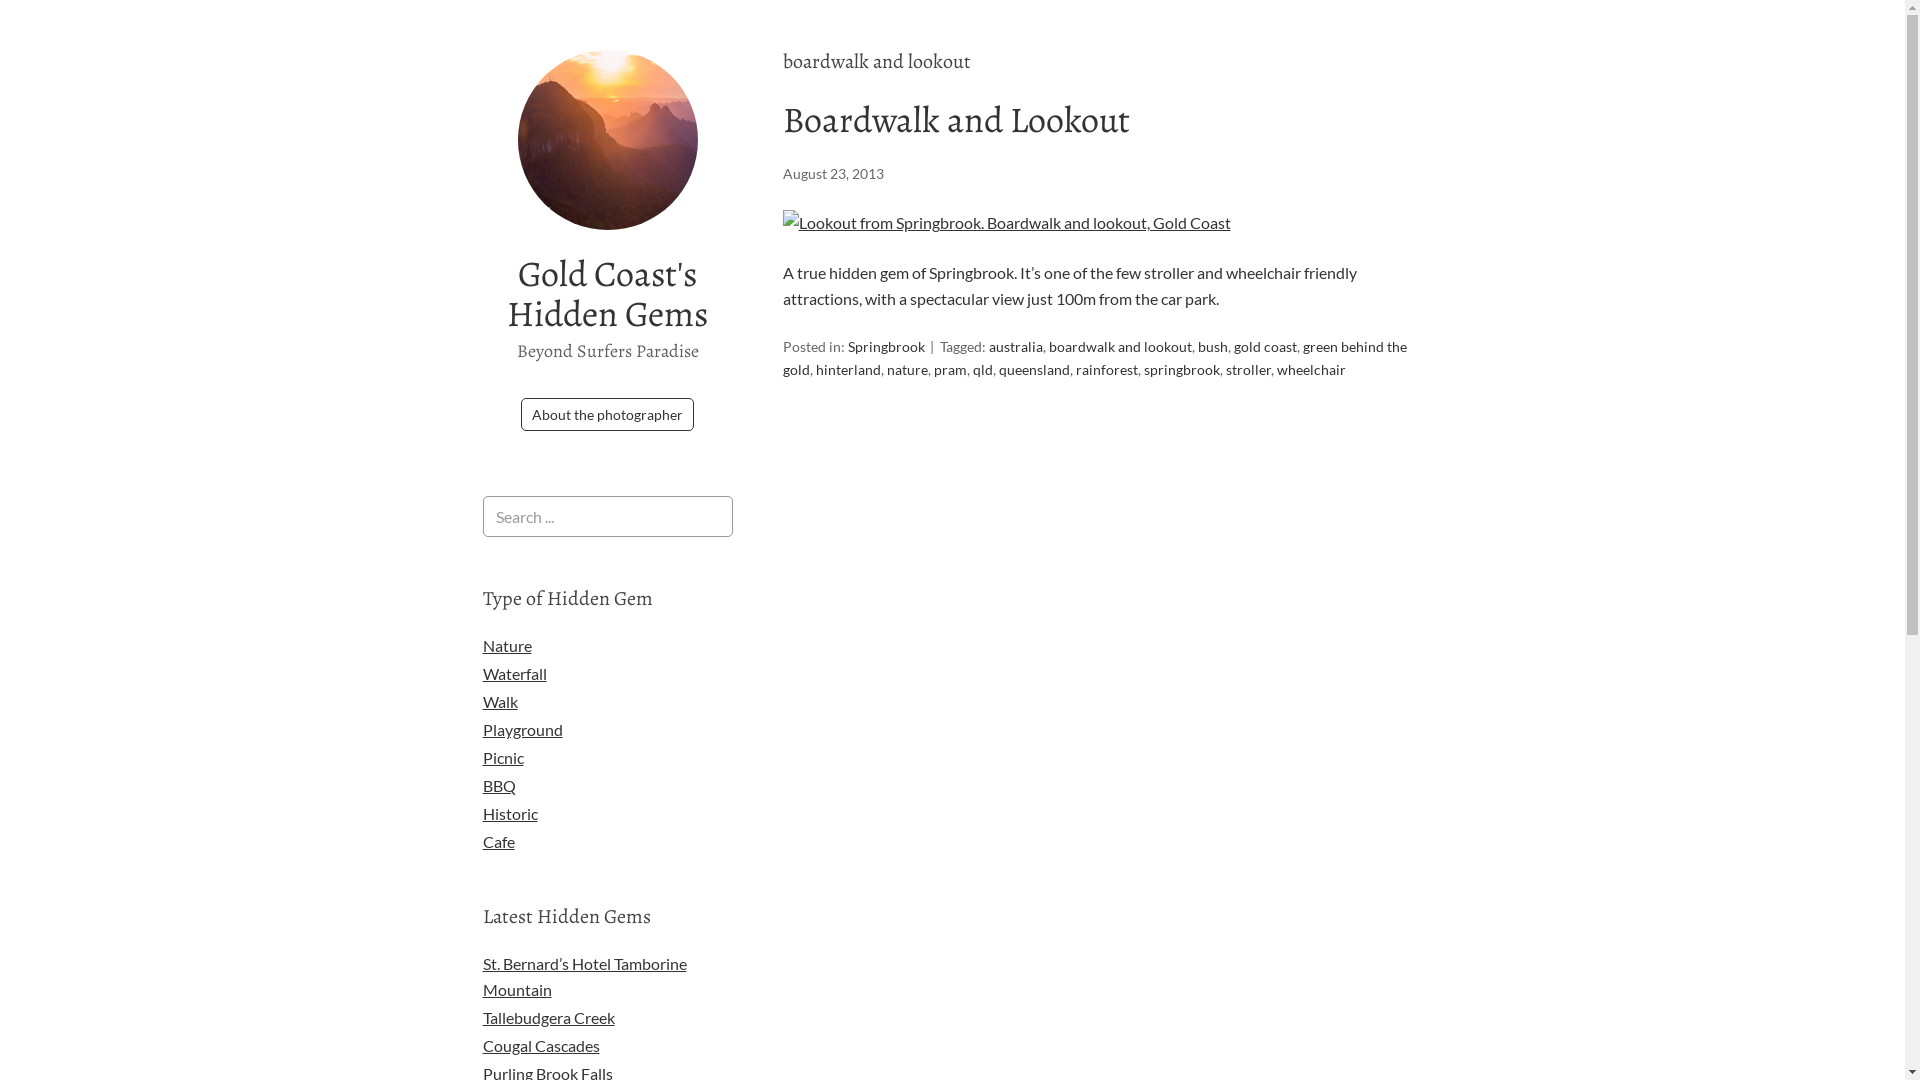  What do you see at coordinates (1248, 370) in the screenshot?
I see `stroller` at bounding box center [1248, 370].